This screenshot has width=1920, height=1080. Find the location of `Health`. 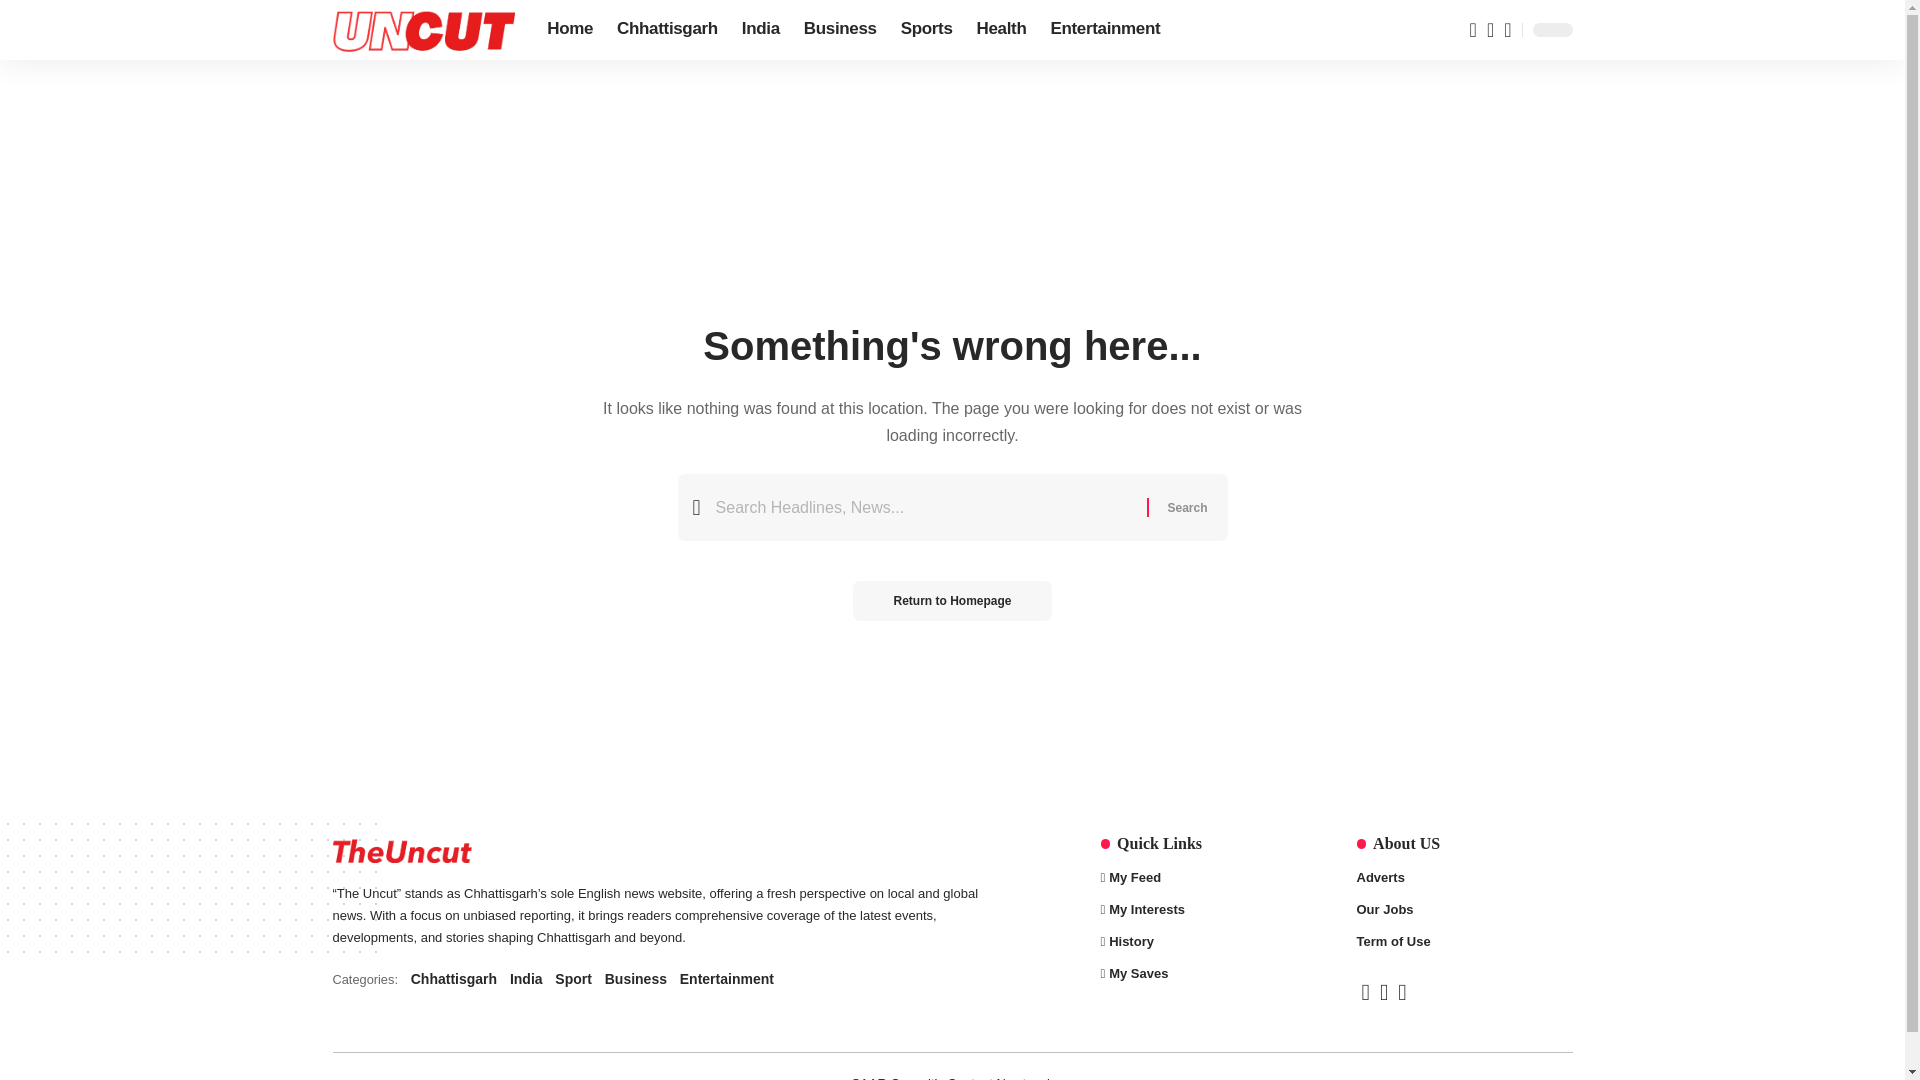

Health is located at coordinates (658, 979).